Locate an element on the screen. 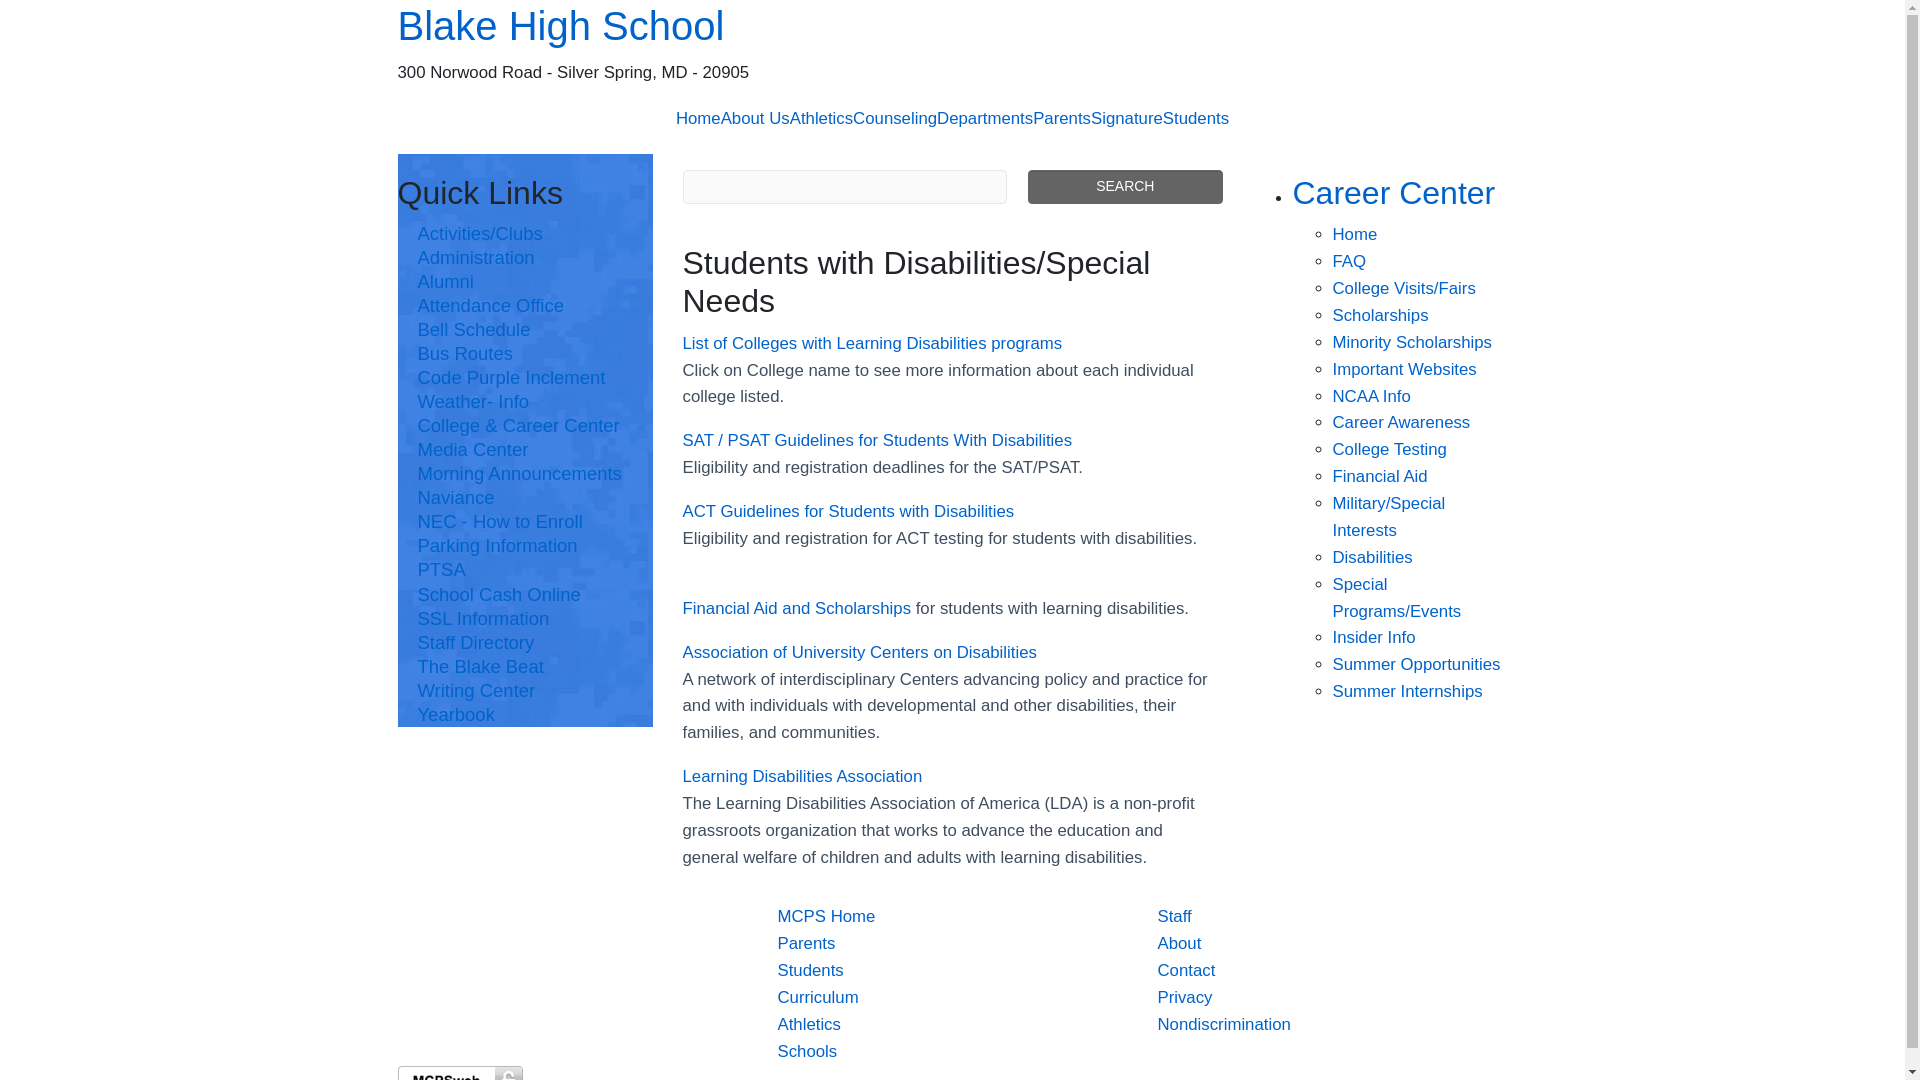 The image size is (1920, 1080). NEC - How to Enroll is located at coordinates (526, 521).